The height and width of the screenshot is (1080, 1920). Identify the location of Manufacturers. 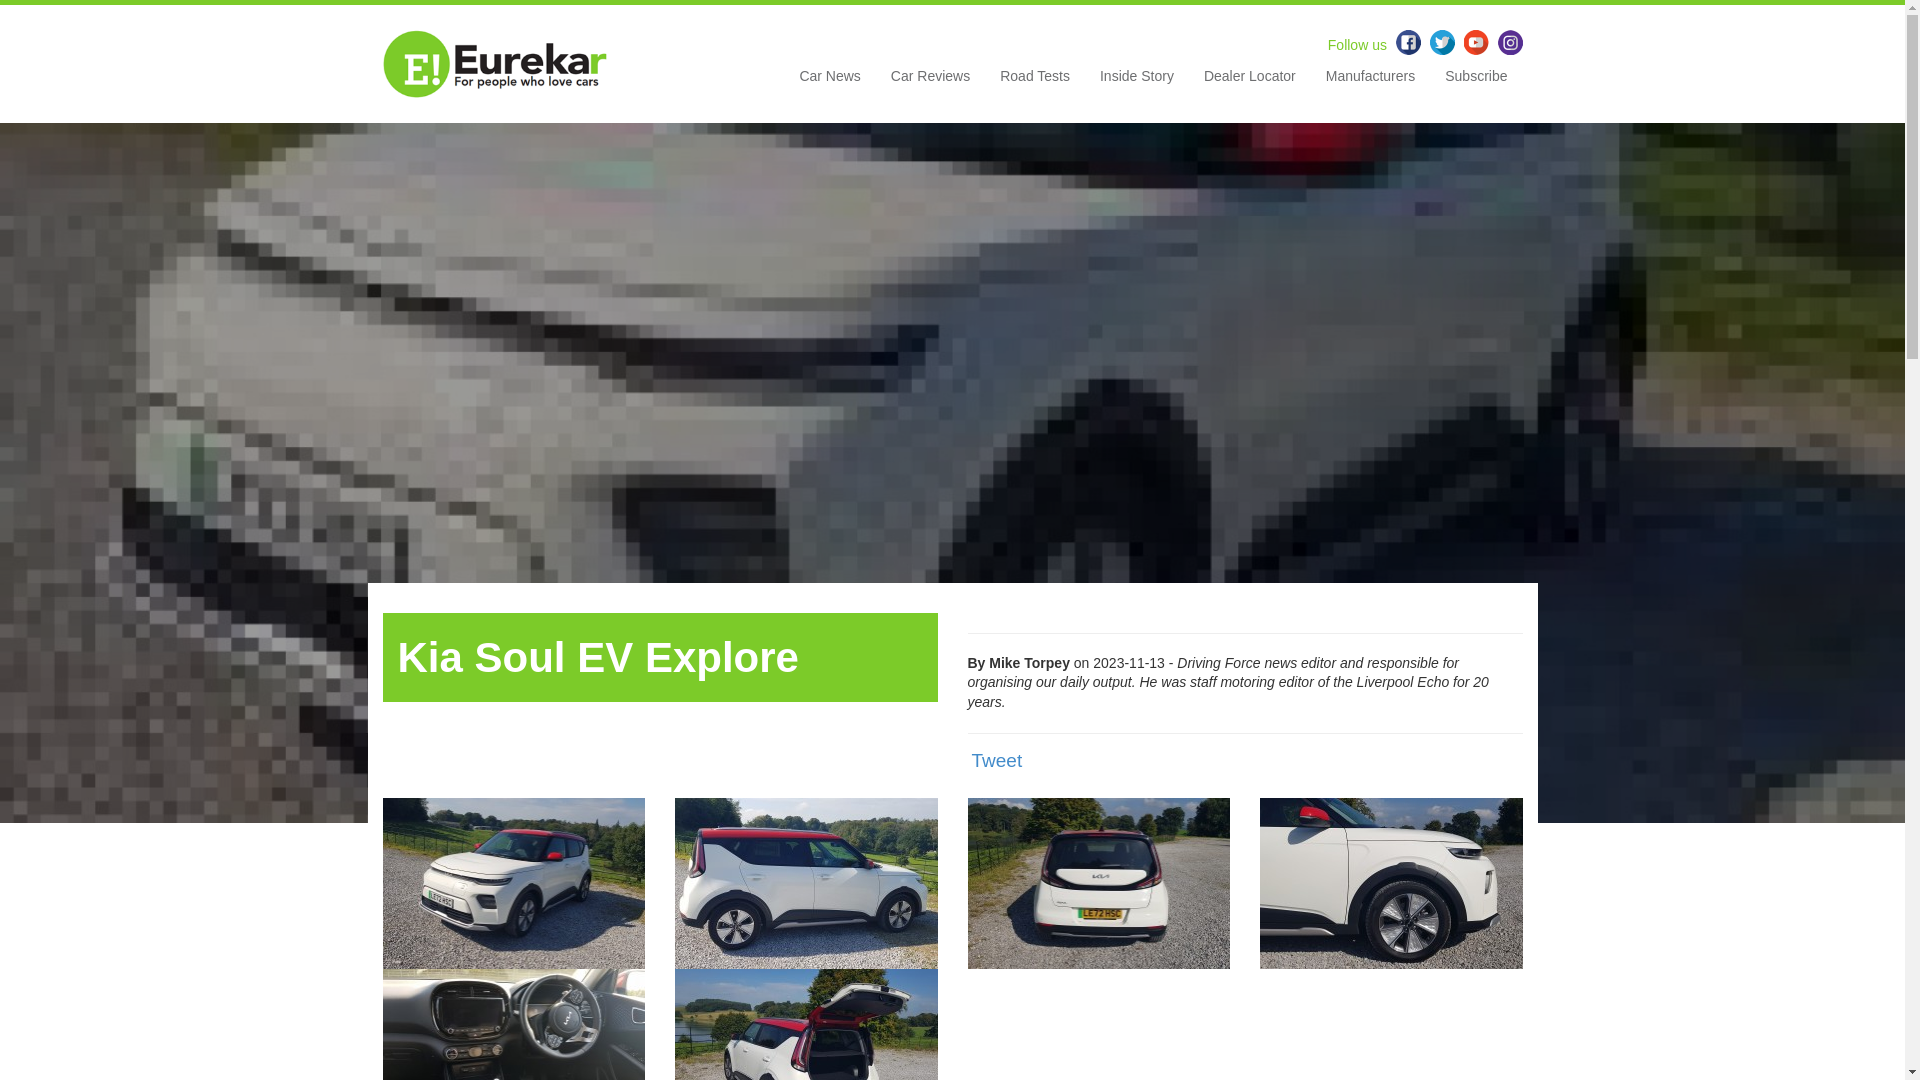
(1370, 83).